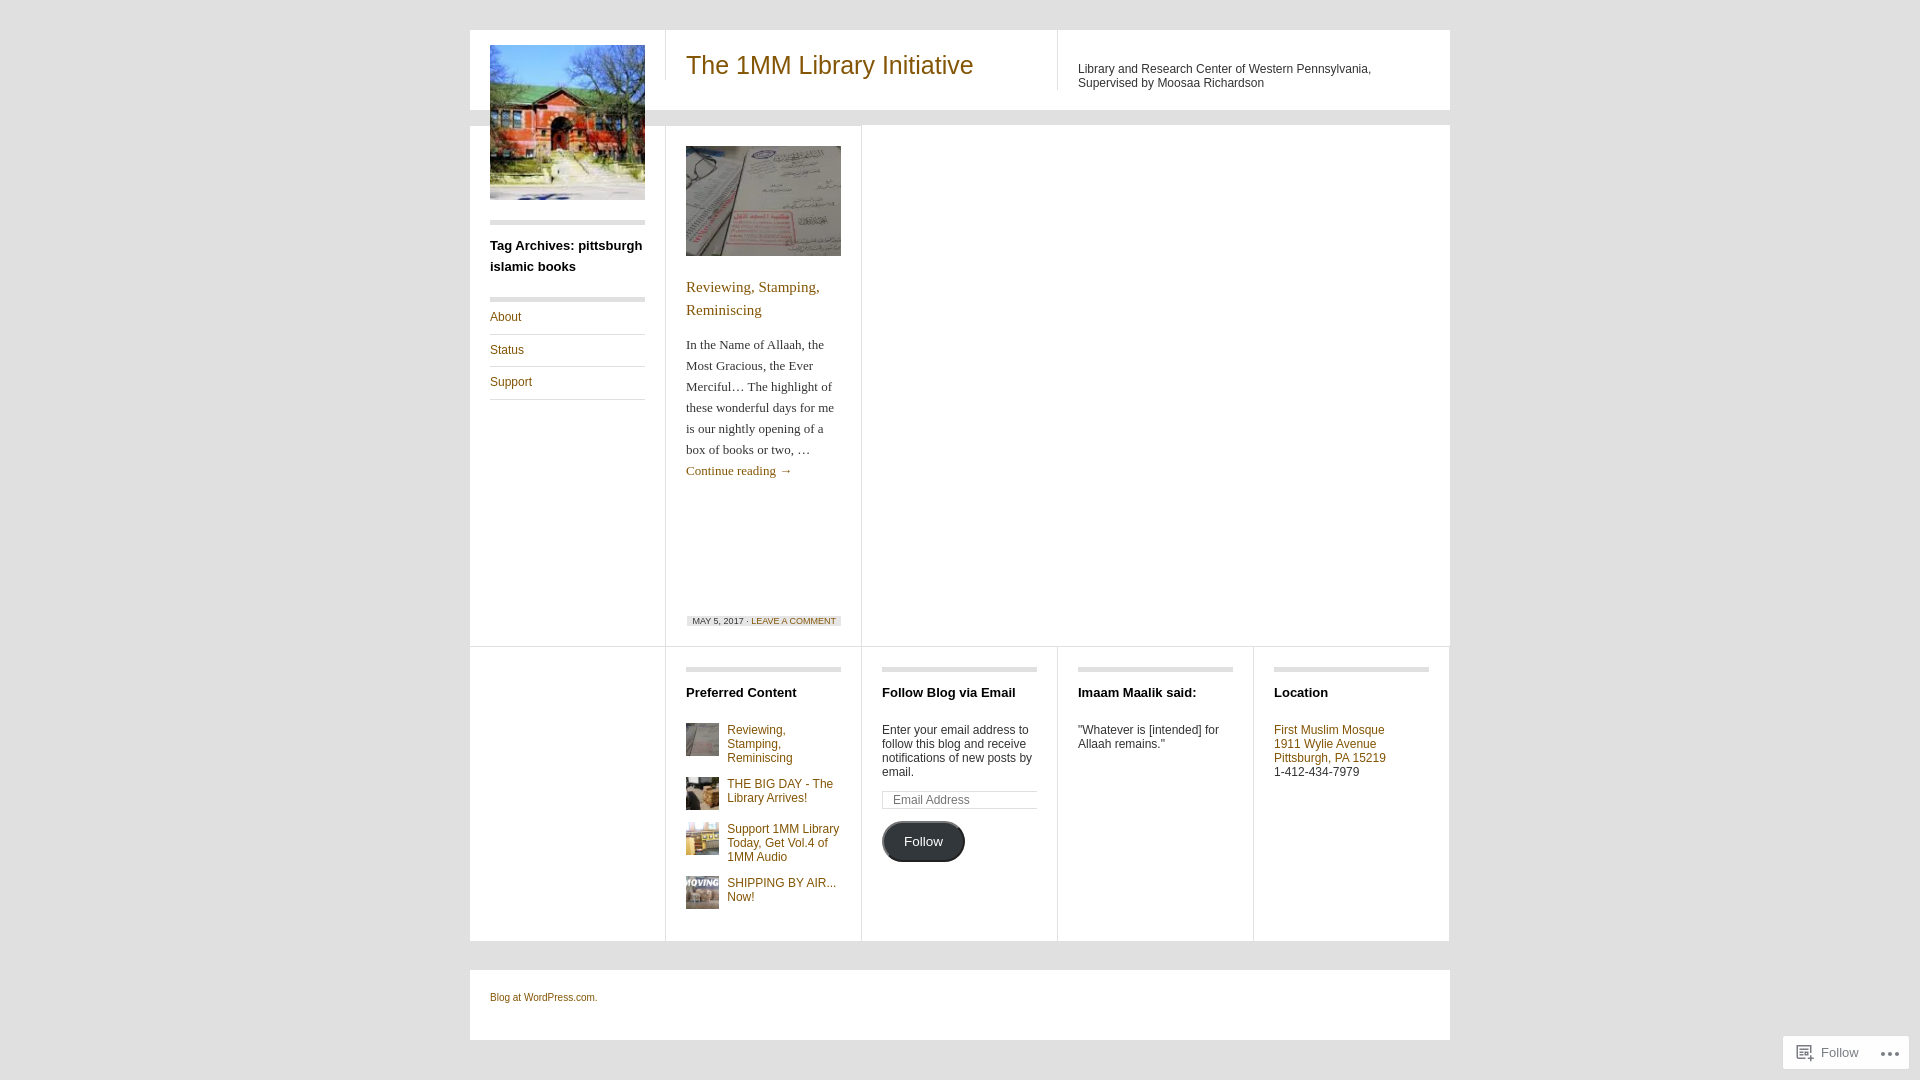 Image resolution: width=1920 pixels, height=1080 pixels. I want to click on About, so click(567, 318).